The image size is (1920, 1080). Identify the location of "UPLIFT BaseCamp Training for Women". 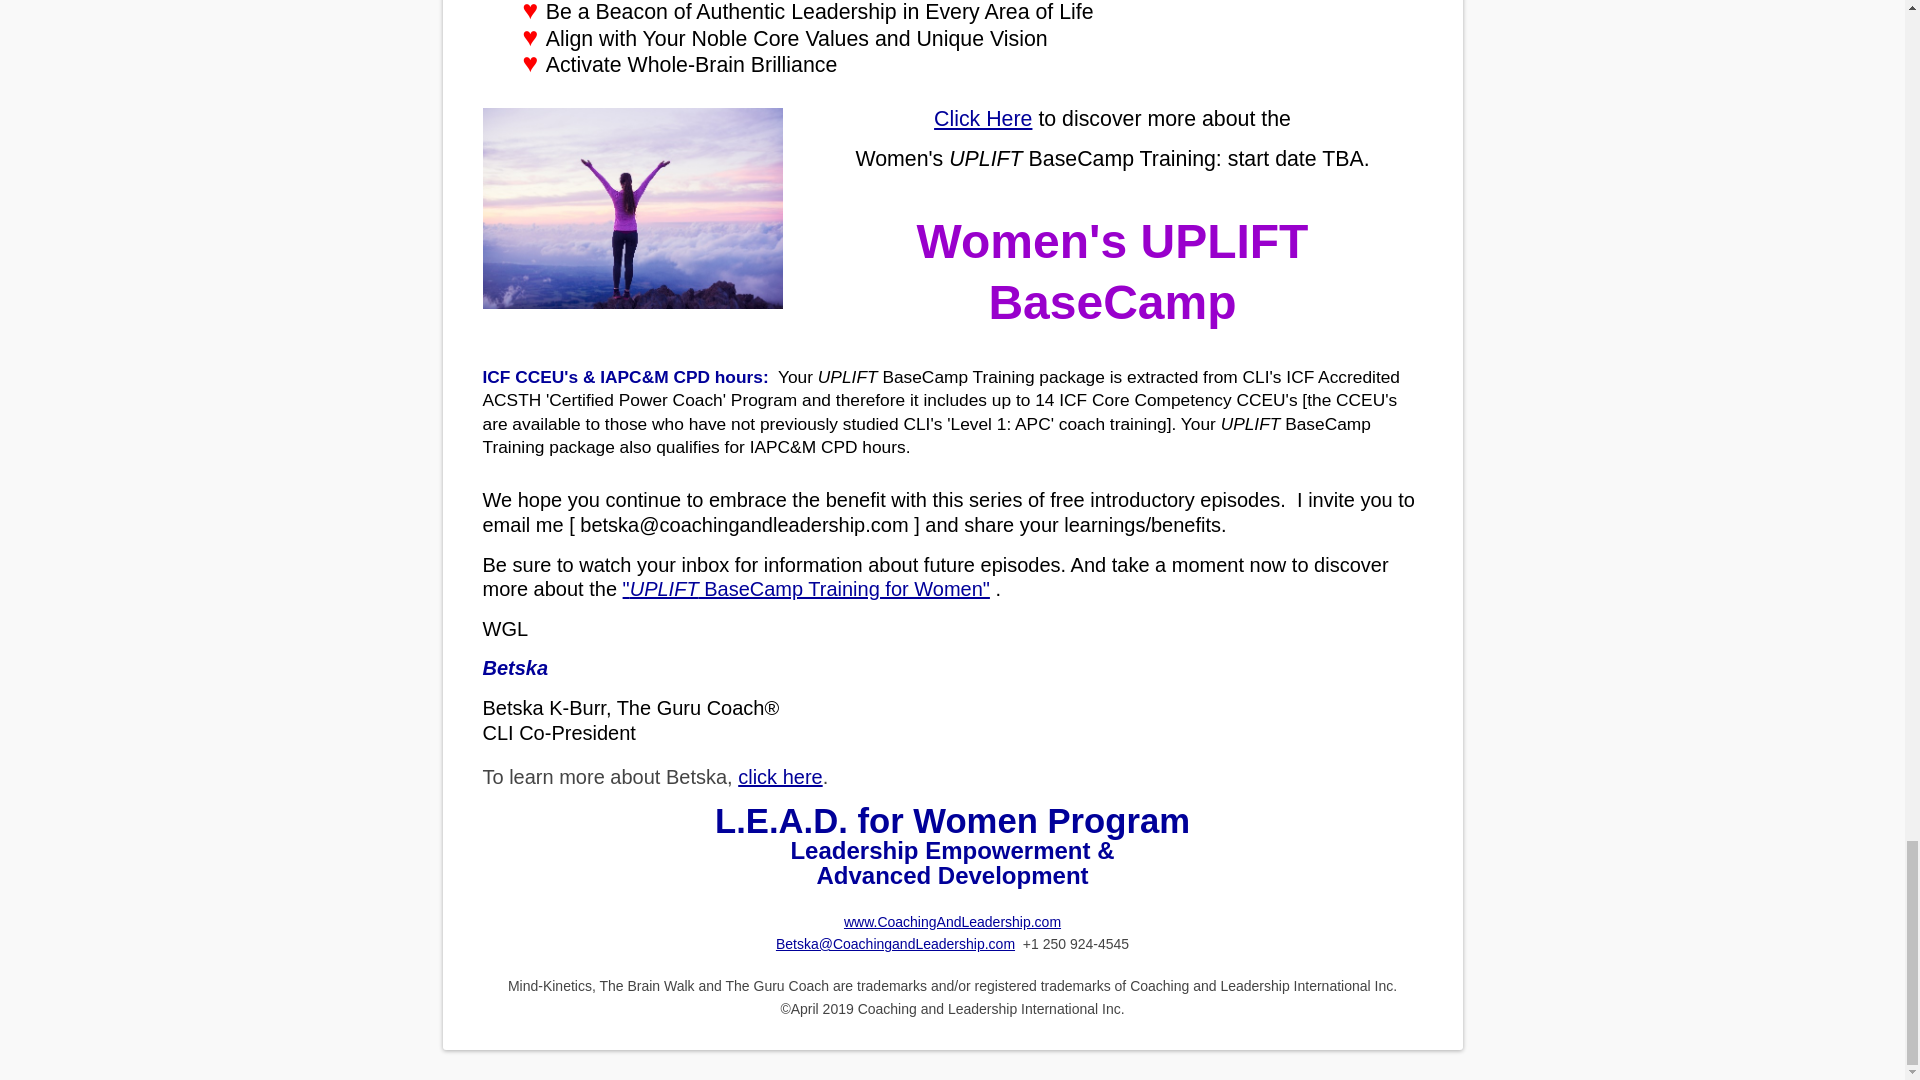
(806, 588).